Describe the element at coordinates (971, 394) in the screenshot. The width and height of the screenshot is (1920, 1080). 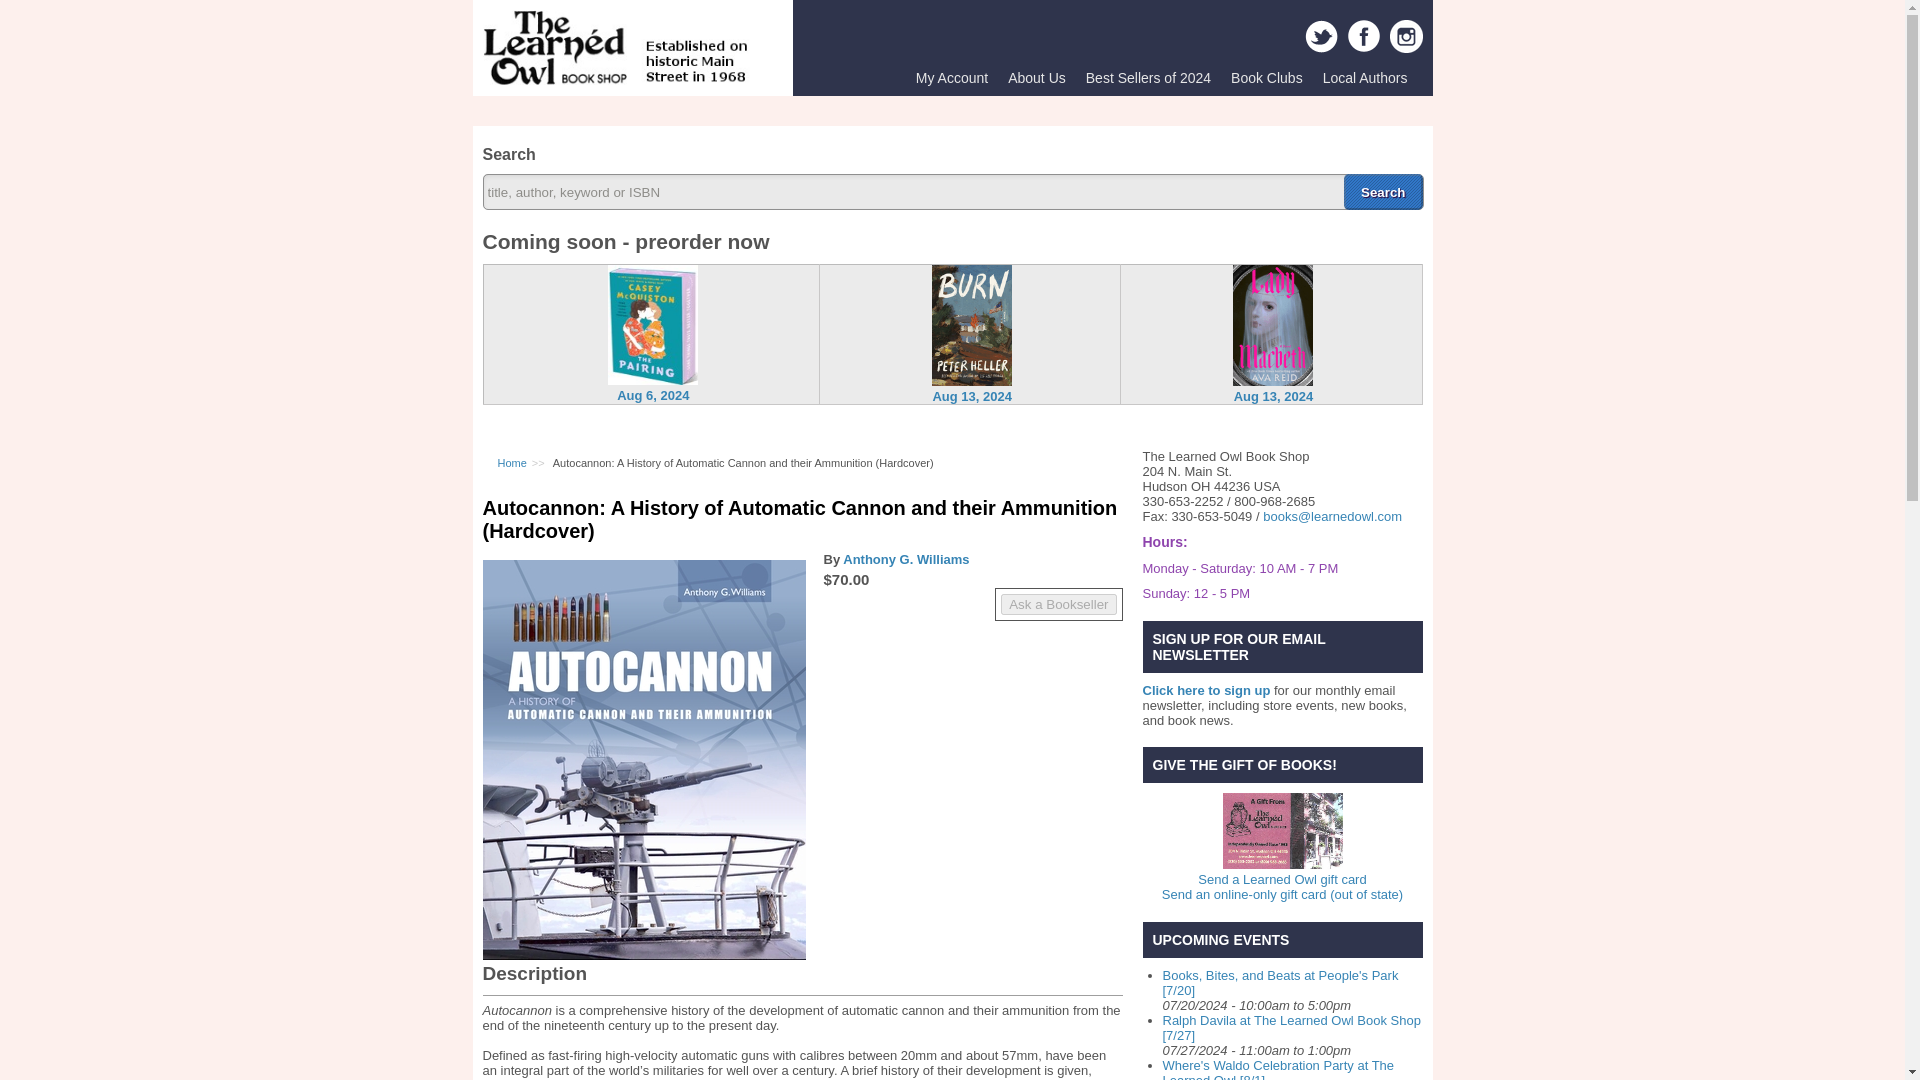
I see `Aug 13, 2024` at that location.